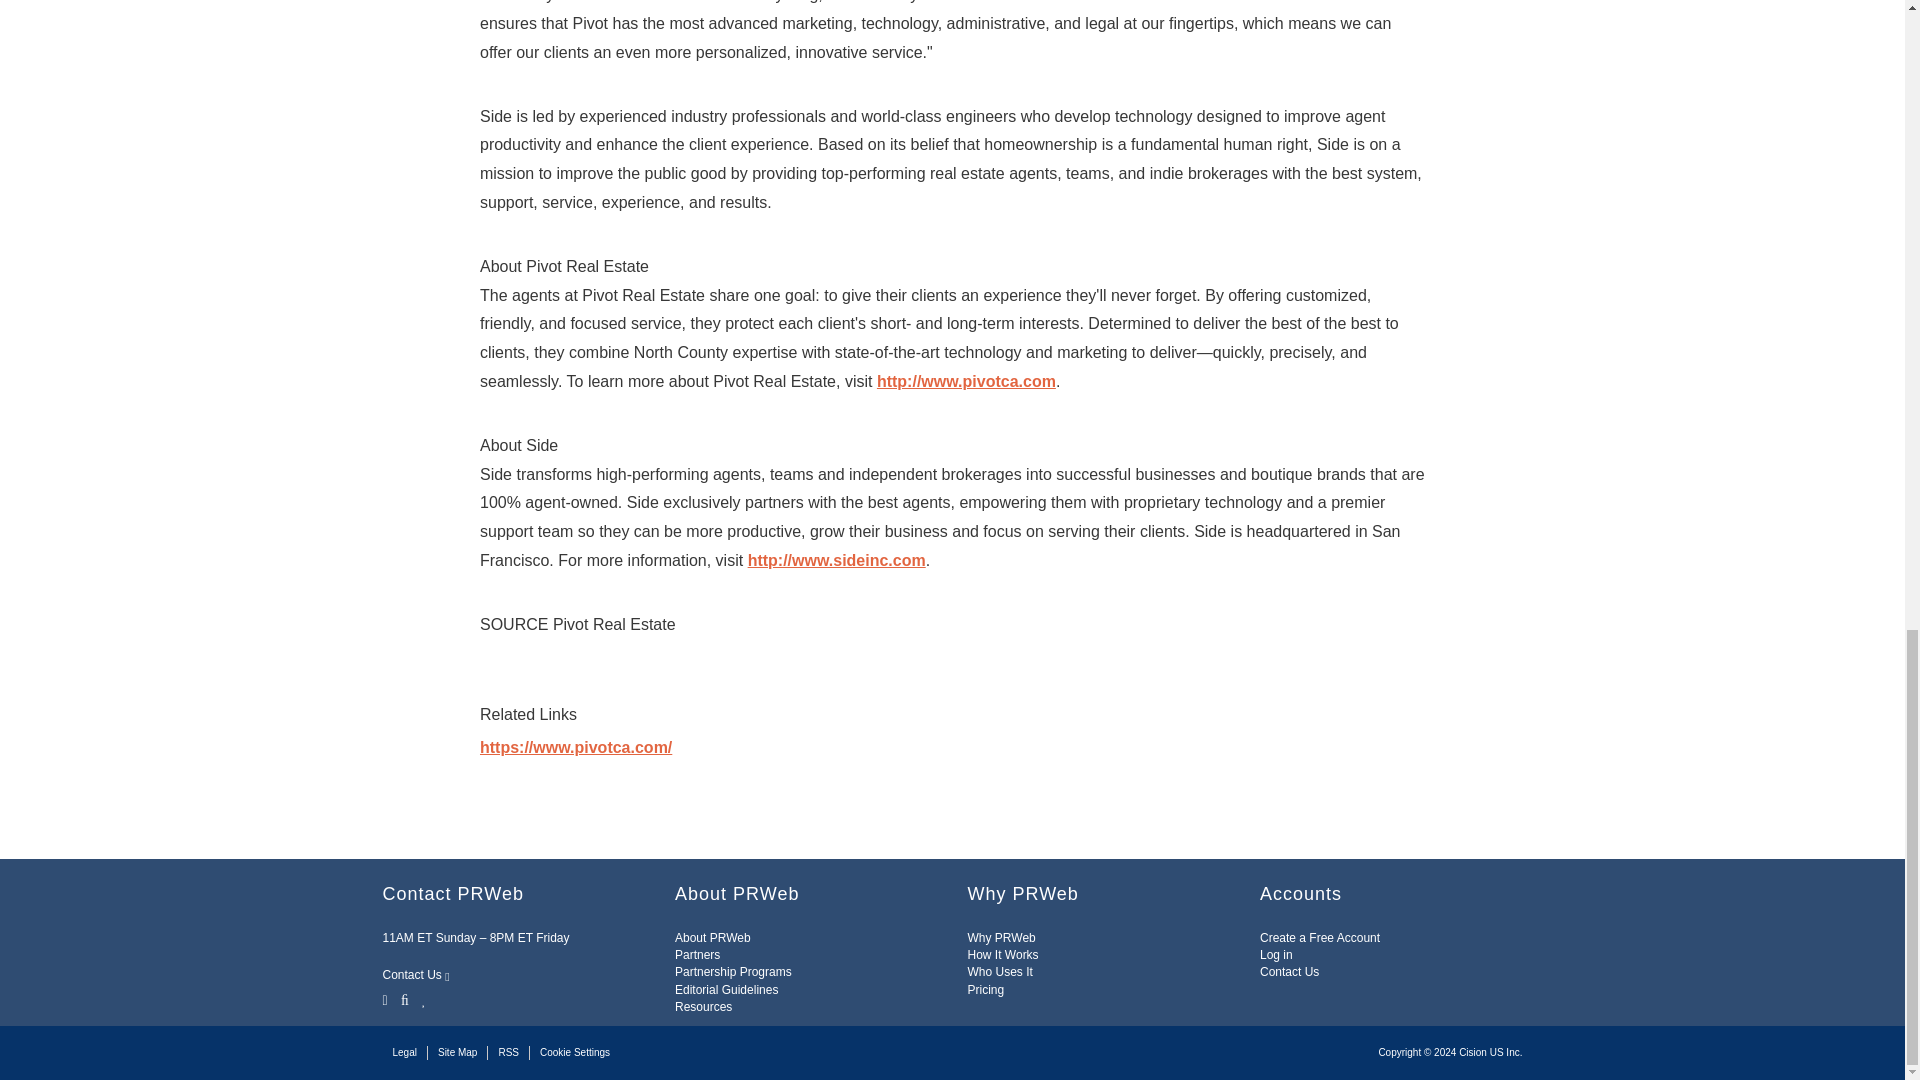  Describe the element at coordinates (698, 955) in the screenshot. I see `Partners` at that location.